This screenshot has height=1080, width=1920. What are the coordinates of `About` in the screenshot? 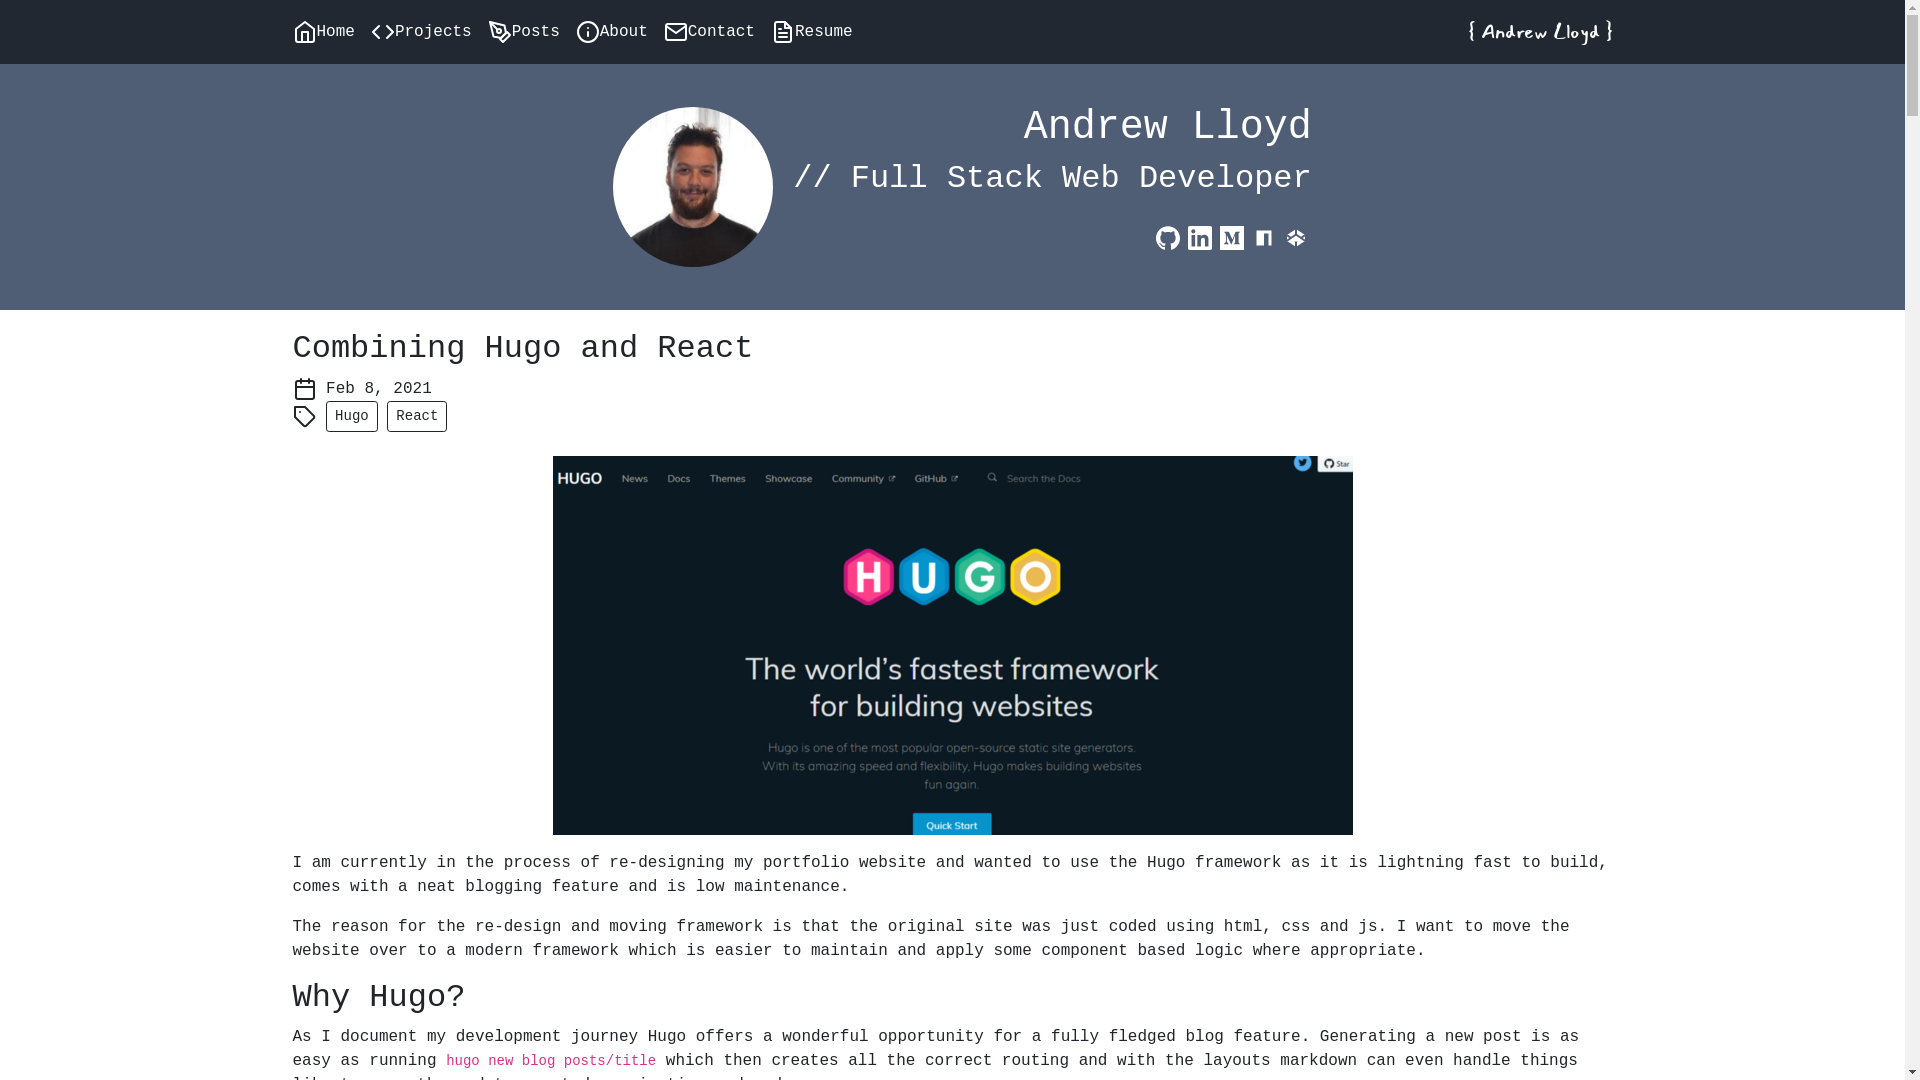 It's located at (620, 32).